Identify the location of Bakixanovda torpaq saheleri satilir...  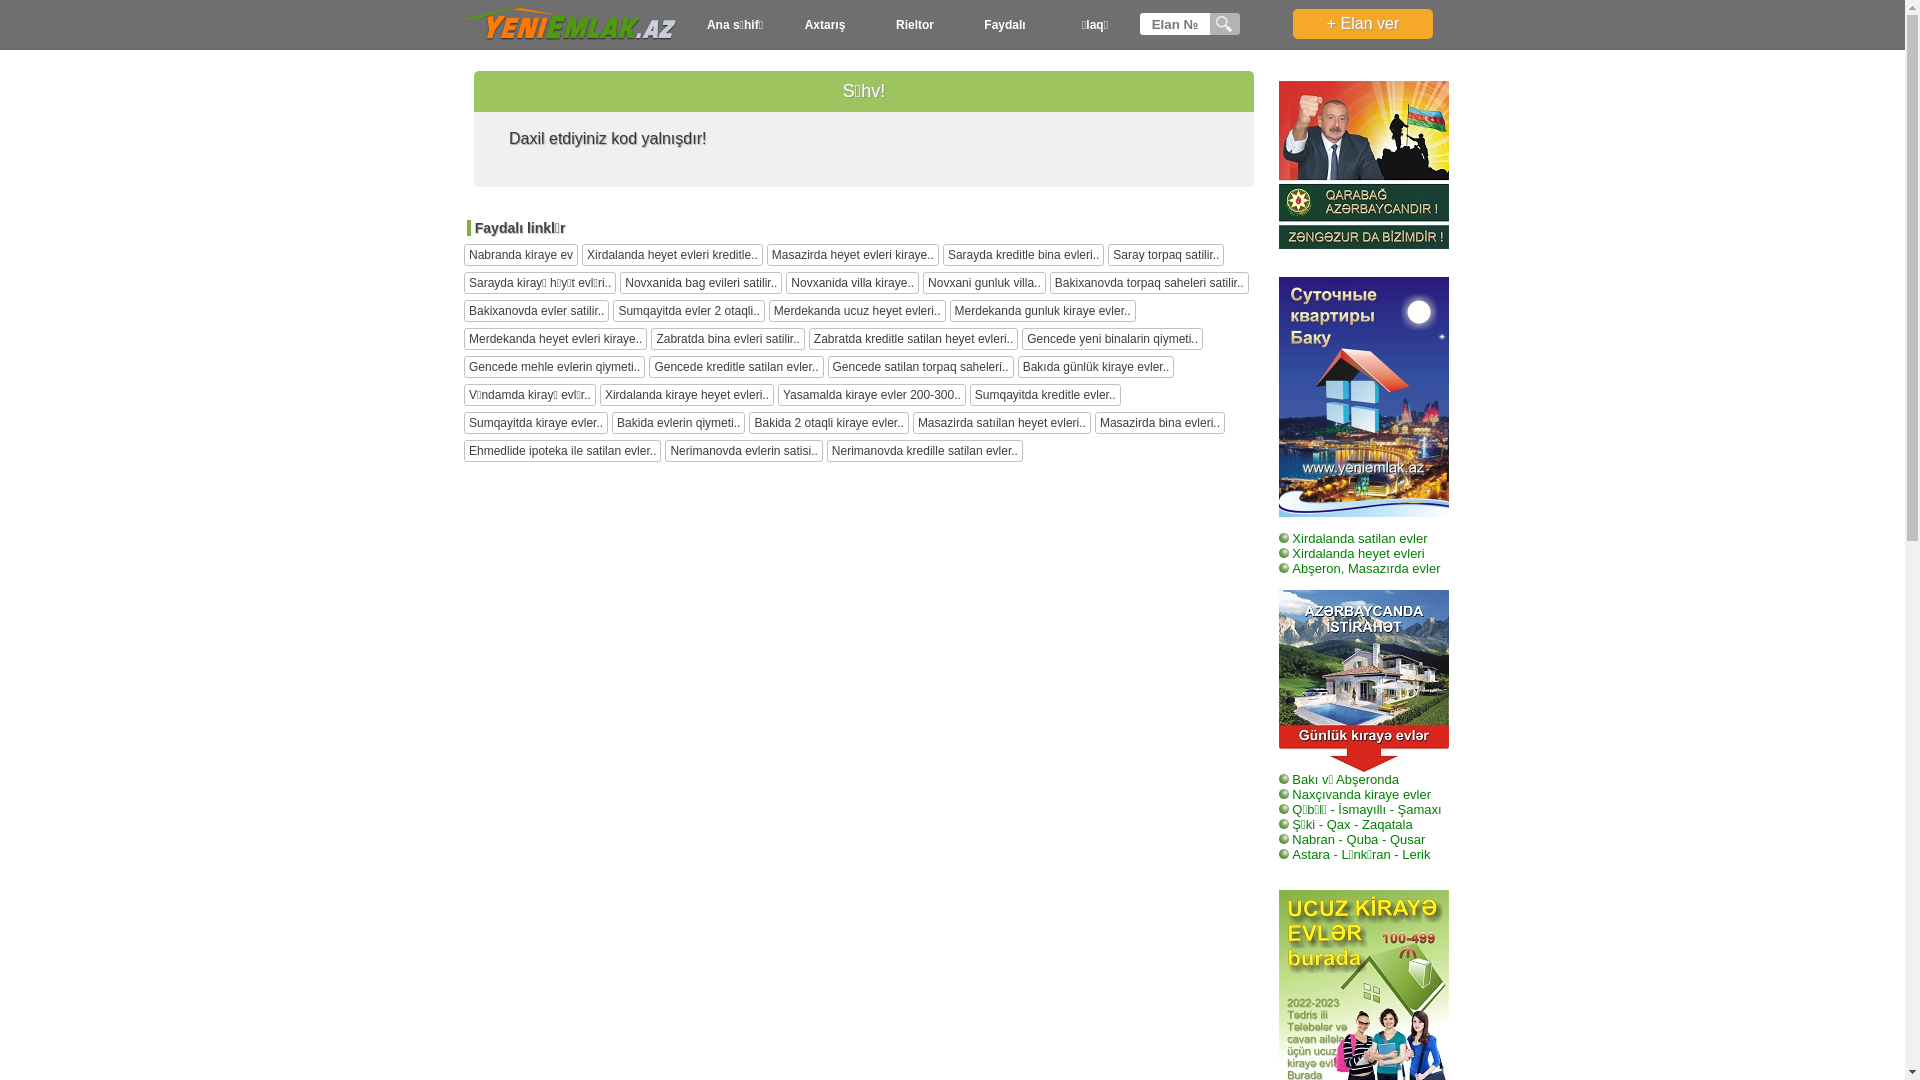
(1150, 283).